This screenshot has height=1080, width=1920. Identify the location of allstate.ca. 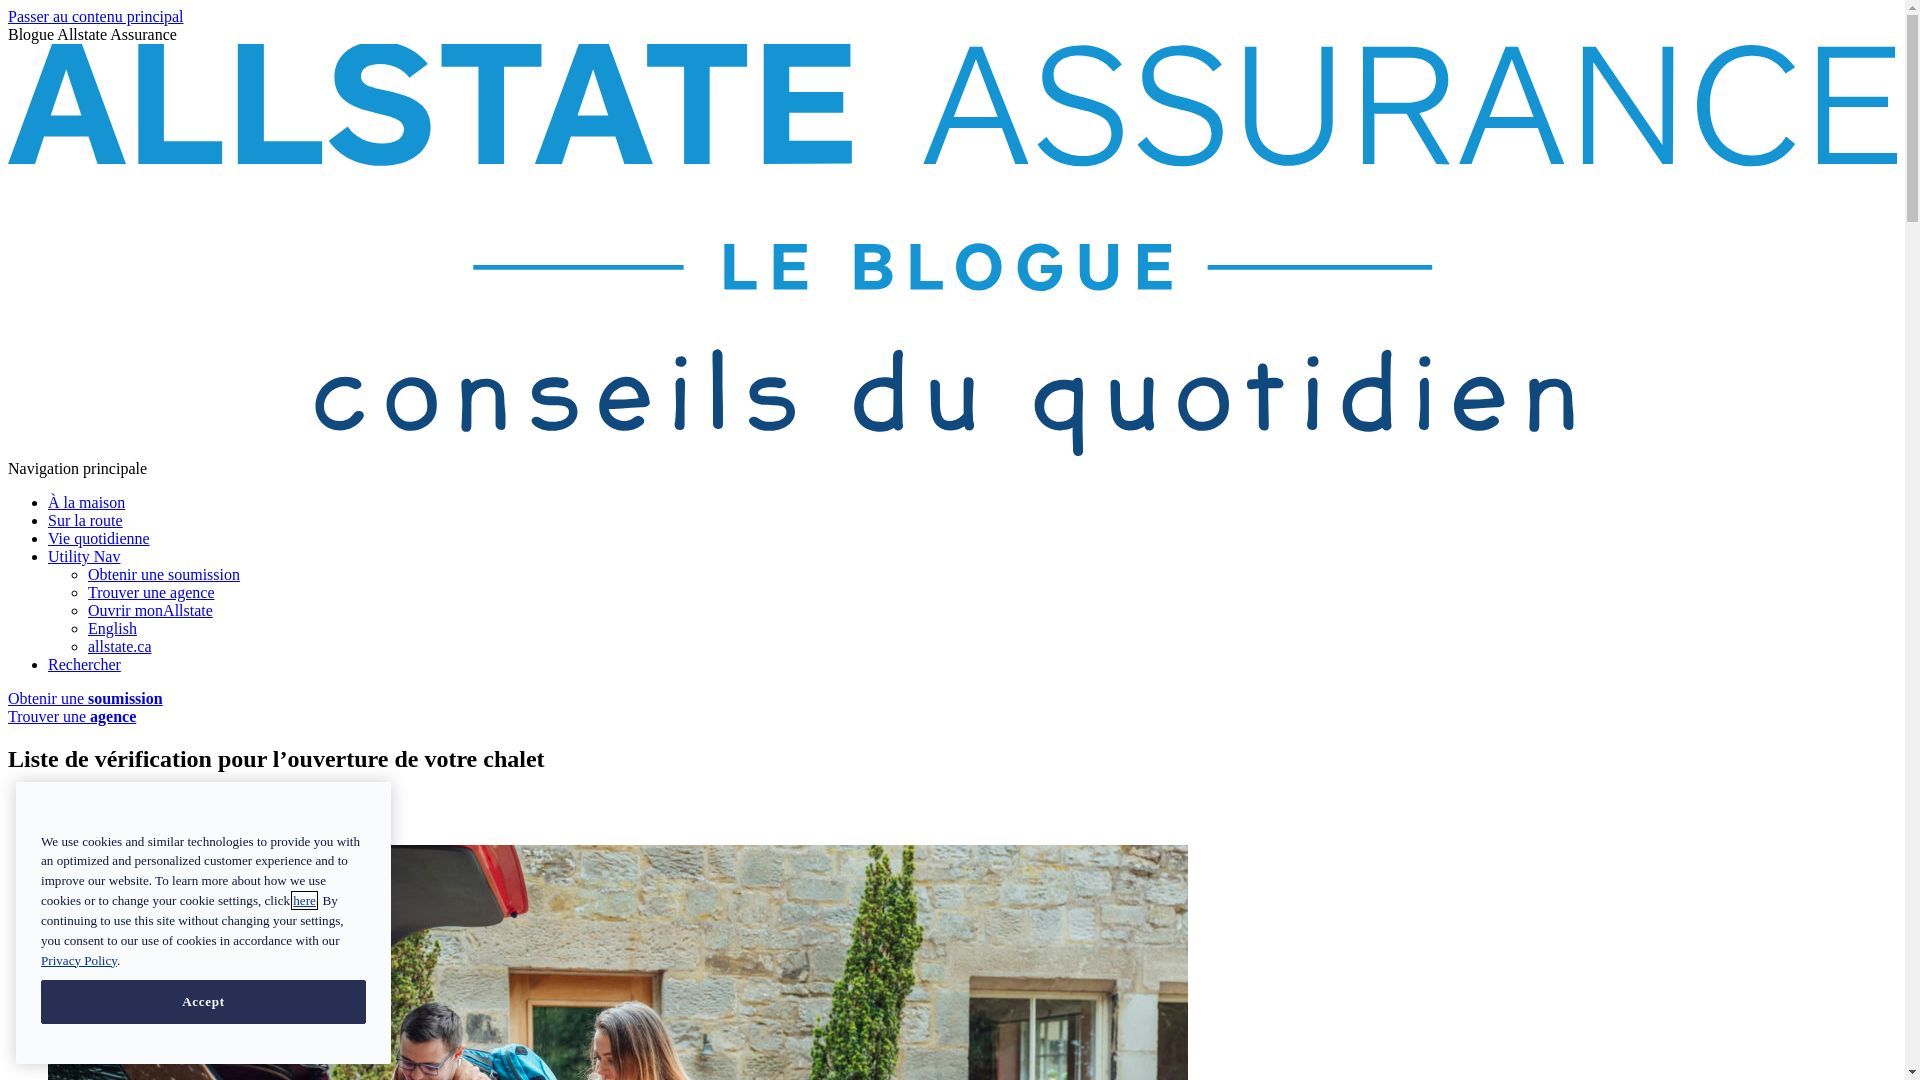
(120, 646).